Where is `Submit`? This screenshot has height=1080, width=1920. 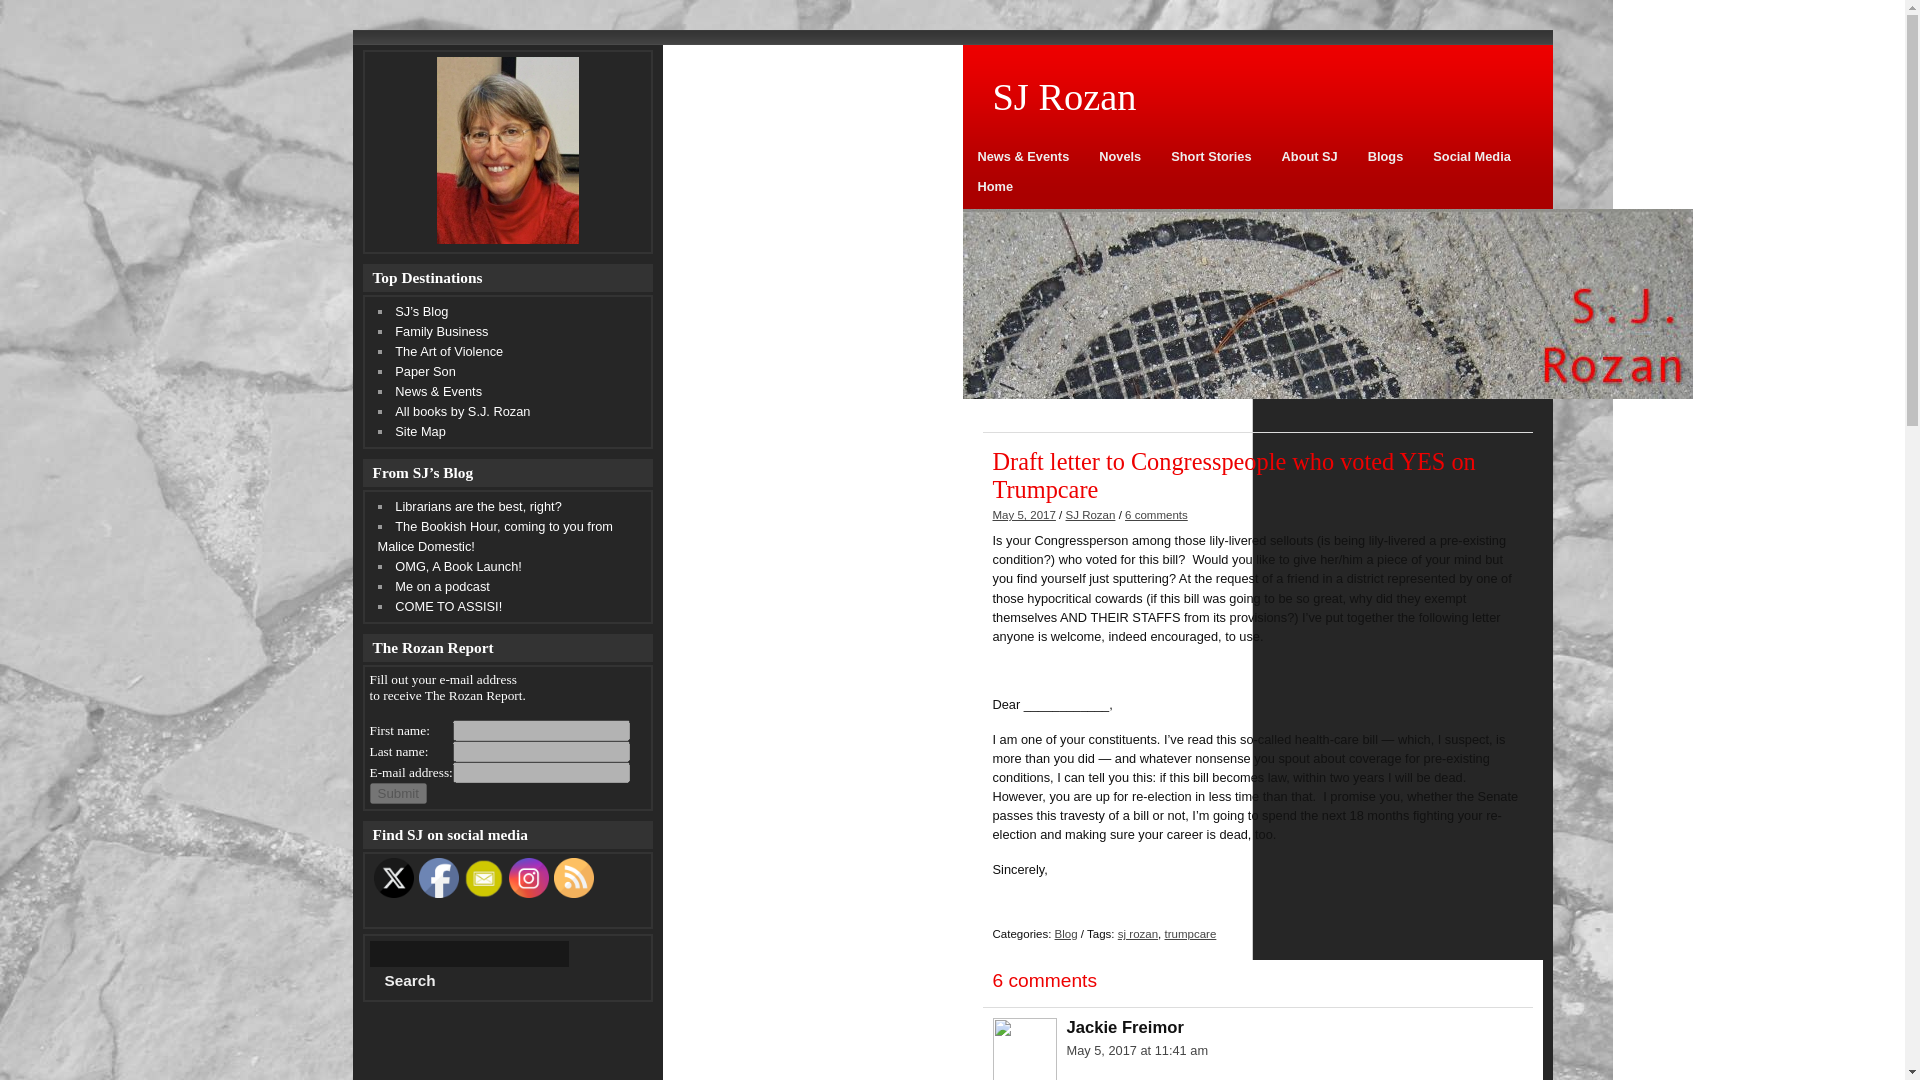 Submit is located at coordinates (398, 793).